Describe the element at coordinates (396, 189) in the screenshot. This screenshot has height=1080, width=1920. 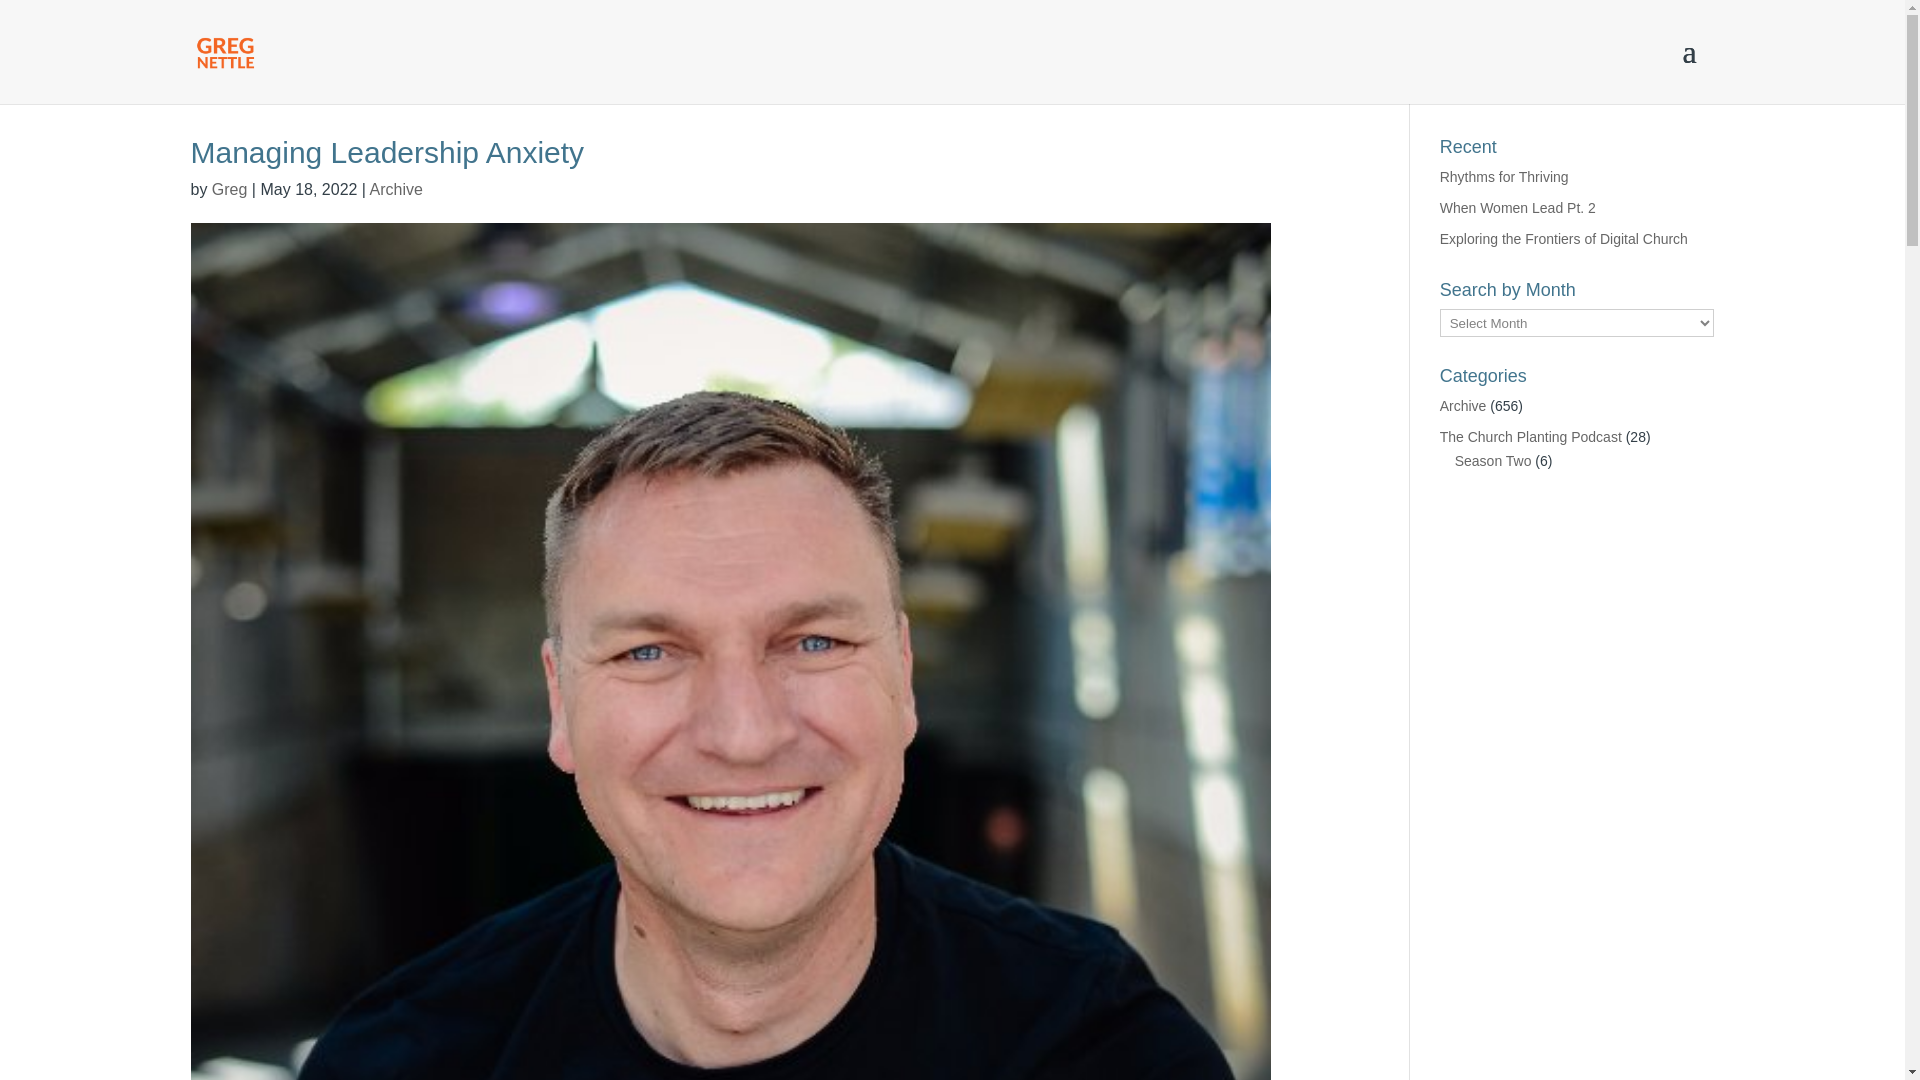
I see `Archive` at that location.